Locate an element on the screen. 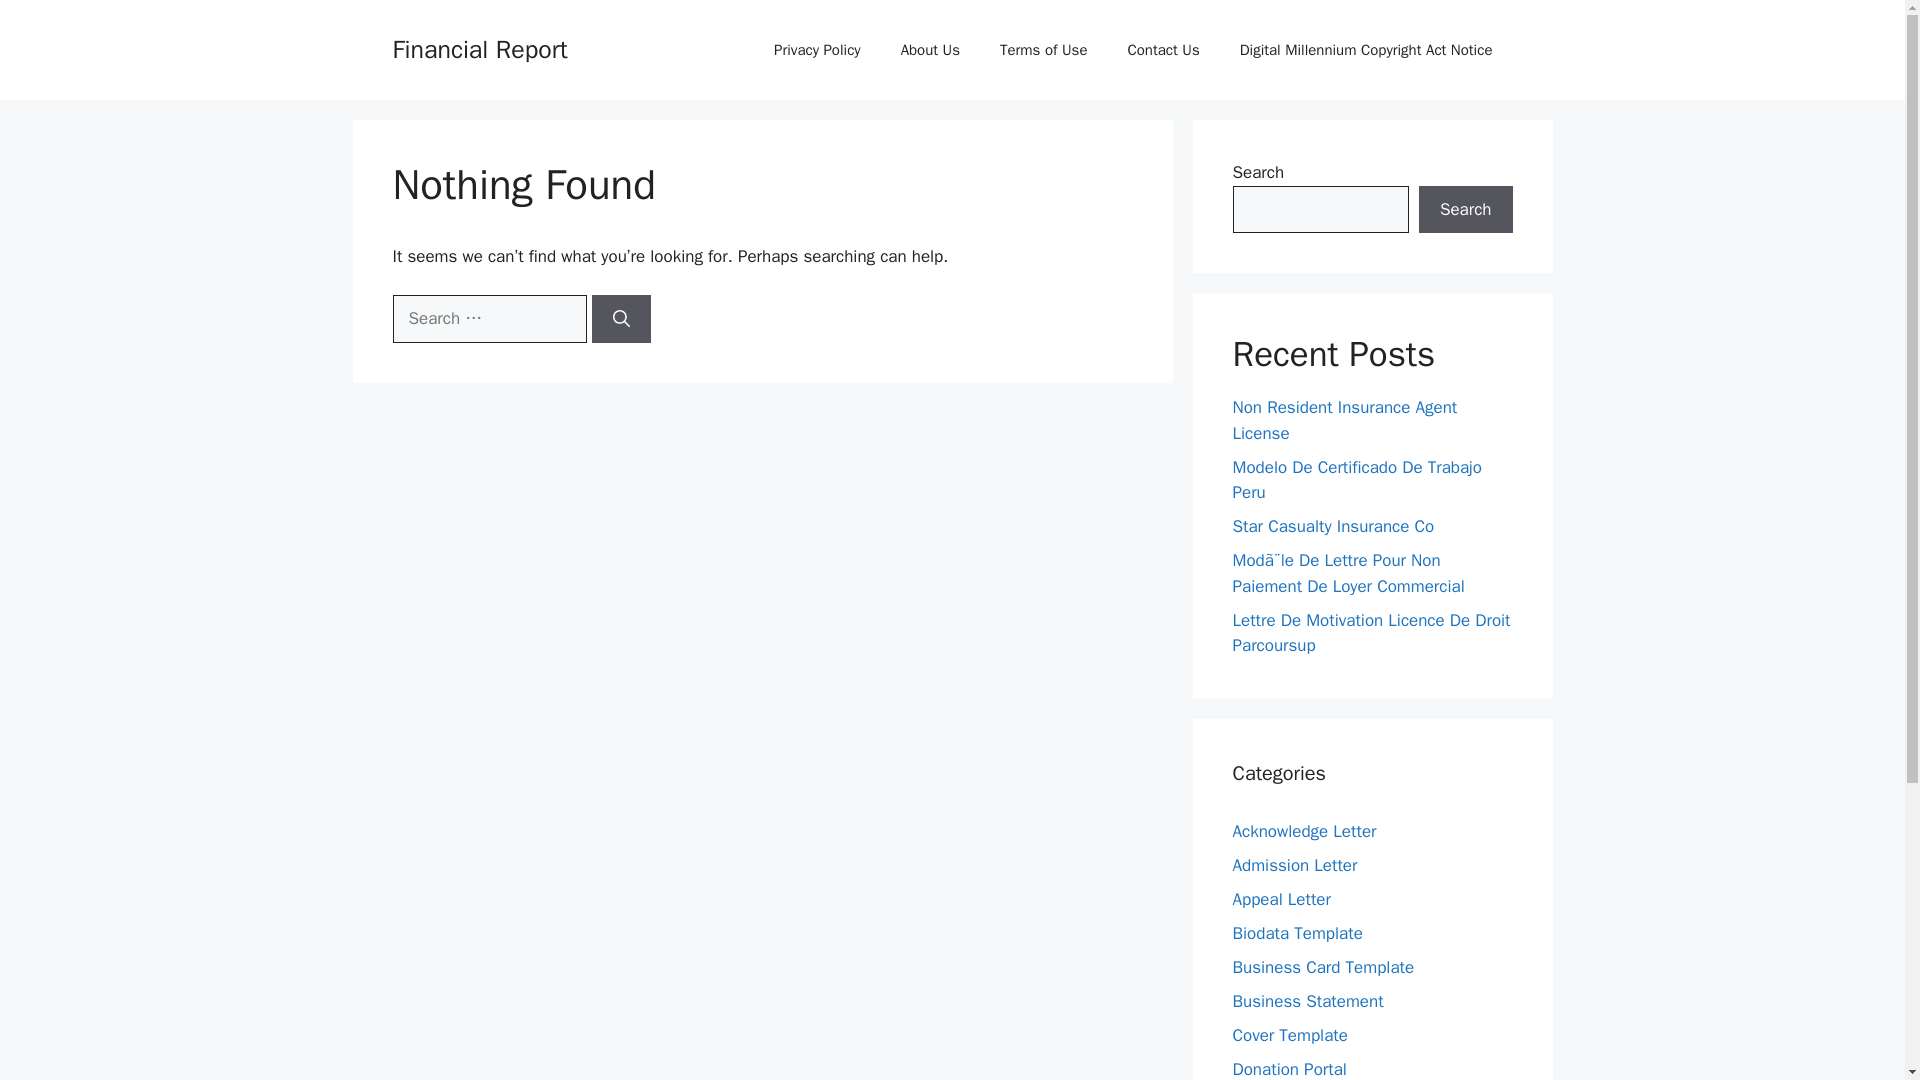 The width and height of the screenshot is (1920, 1080). Search for: is located at coordinates (488, 318).